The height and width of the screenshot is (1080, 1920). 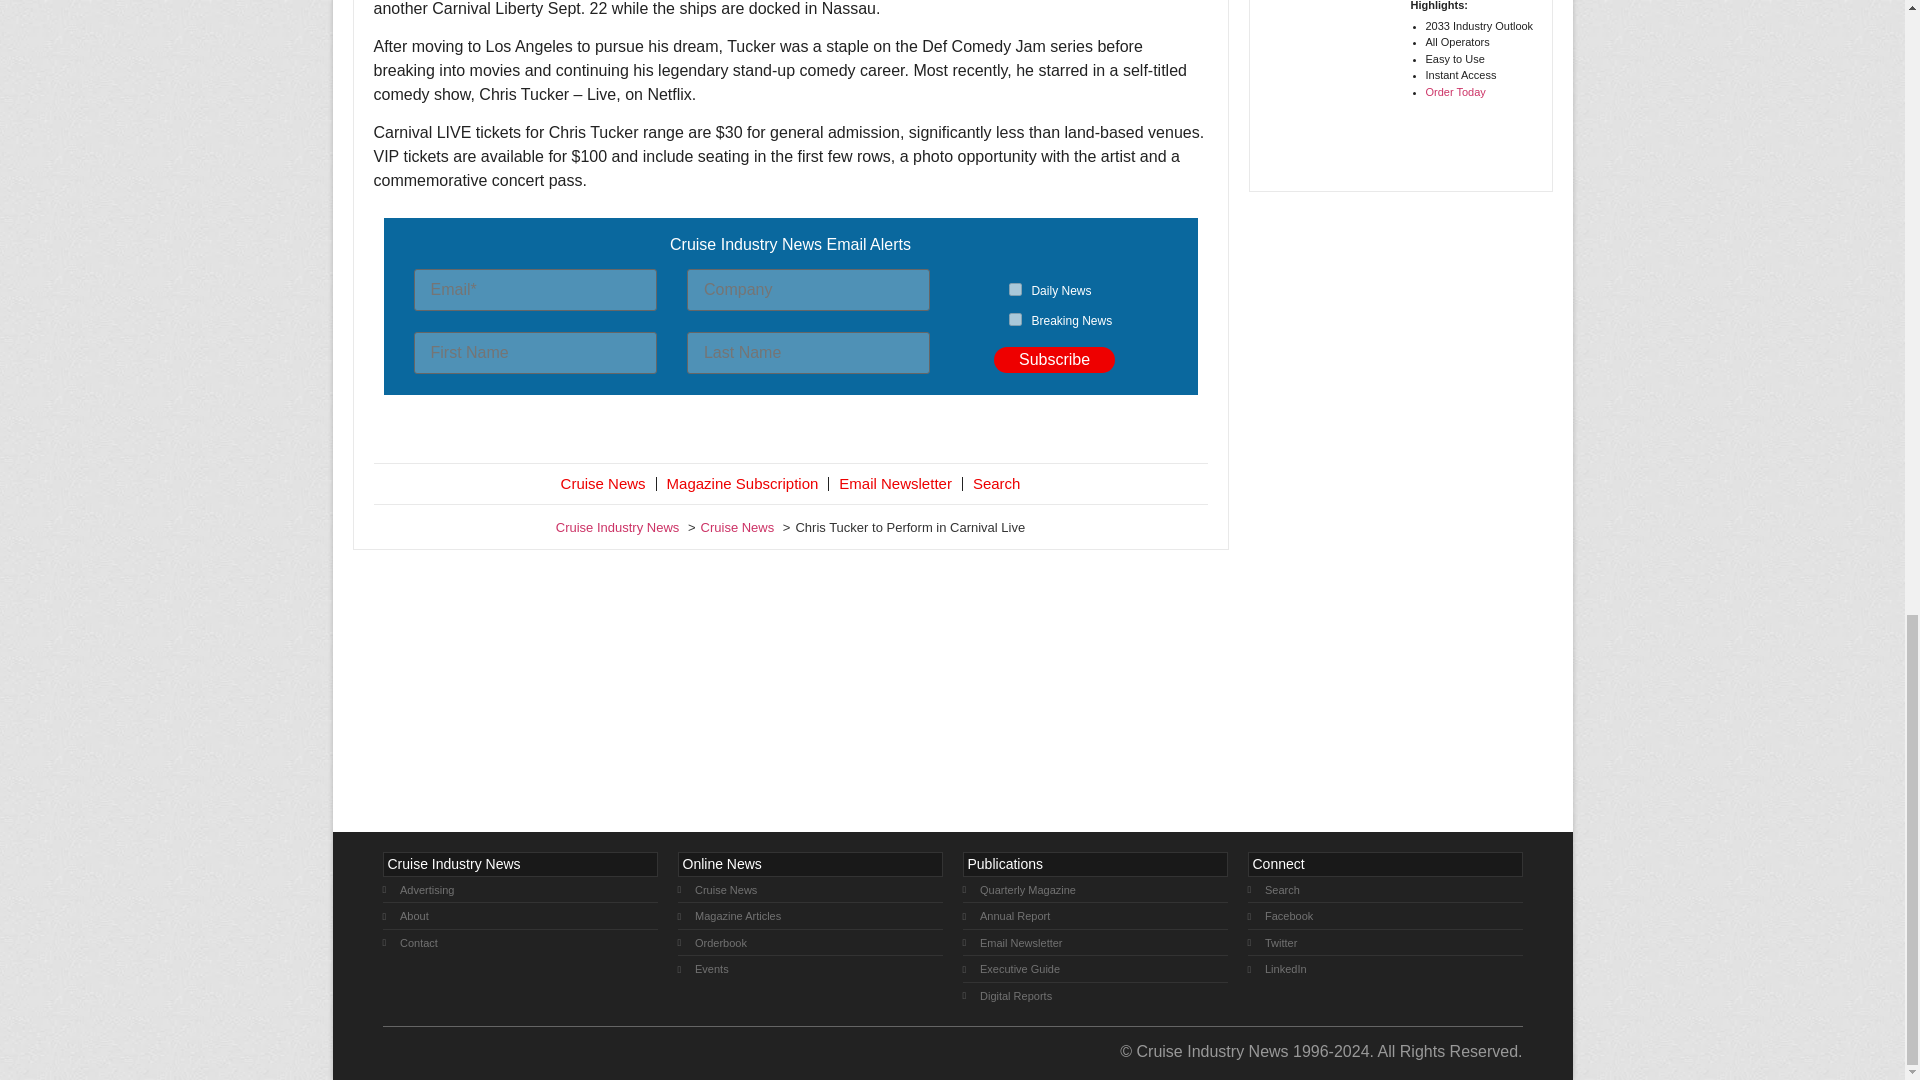 What do you see at coordinates (1015, 320) in the screenshot?
I see `2` at bounding box center [1015, 320].